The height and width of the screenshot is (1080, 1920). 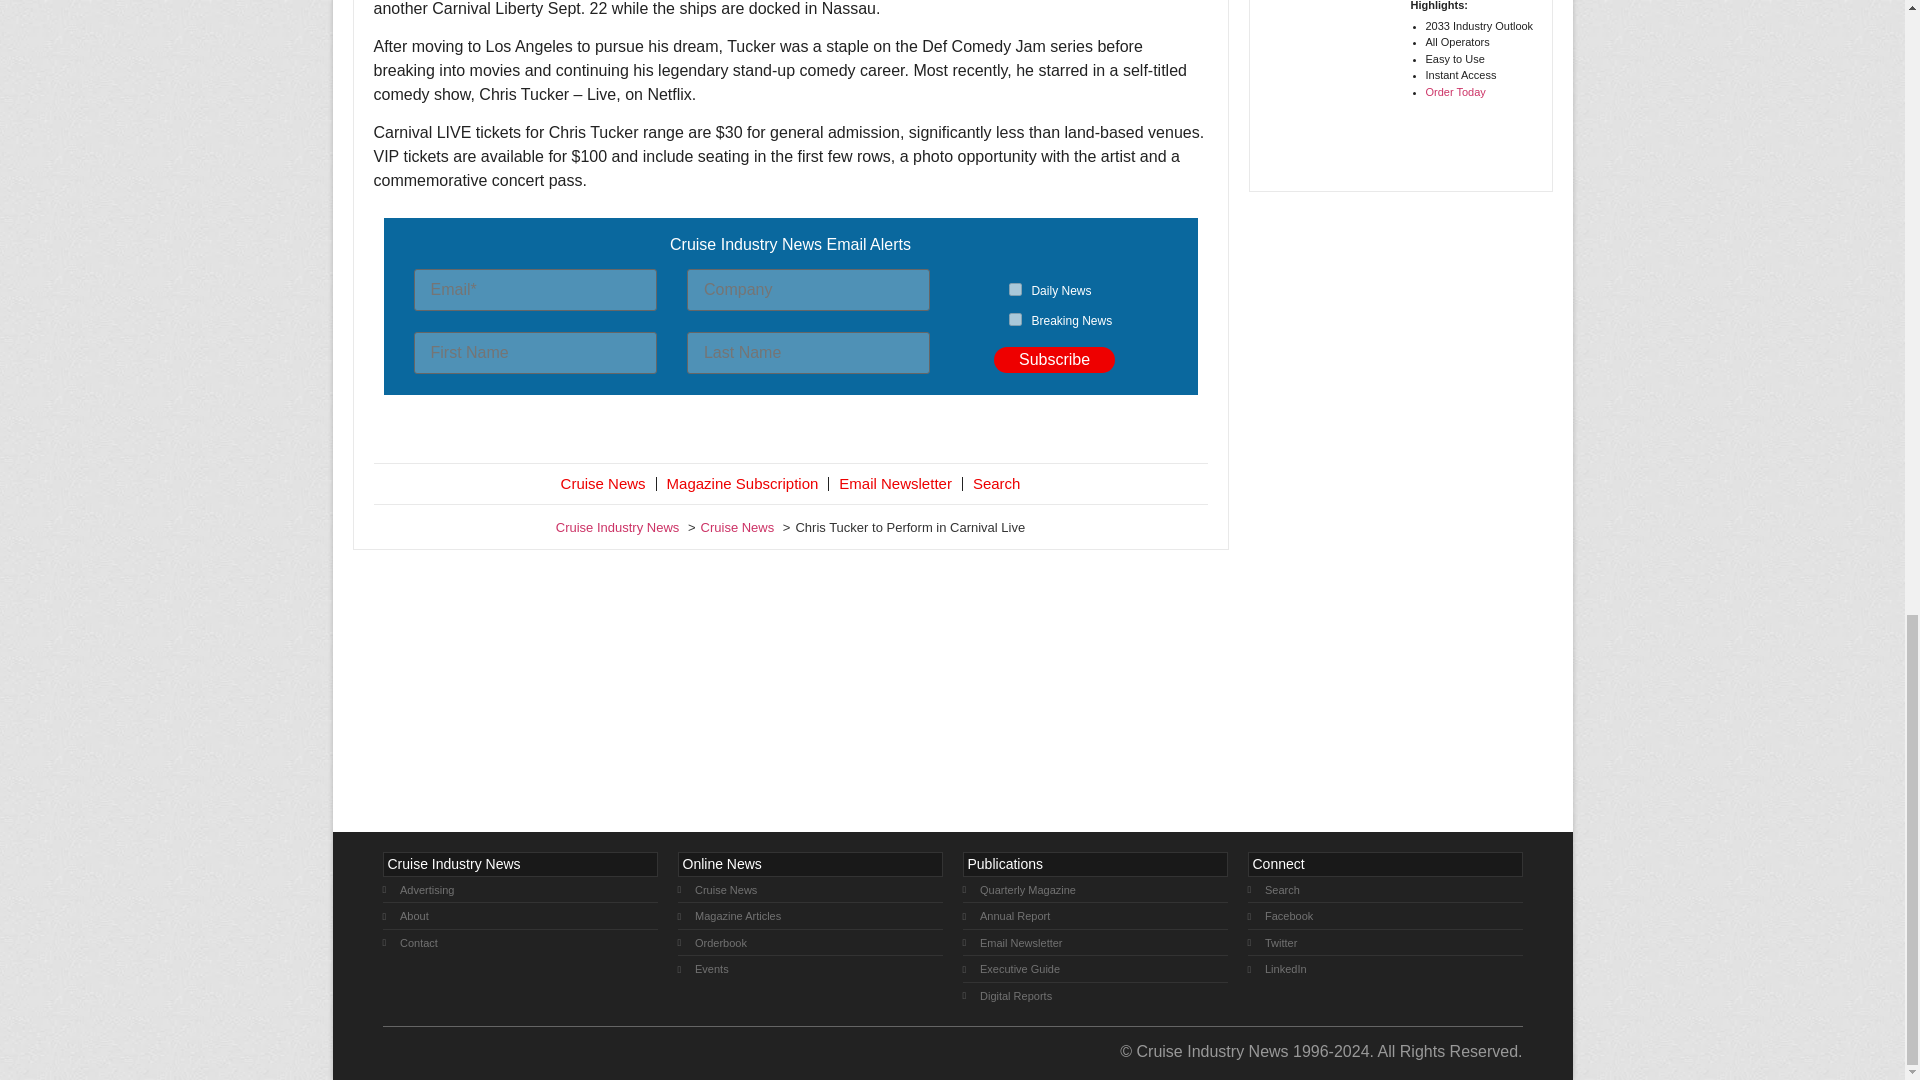 What do you see at coordinates (1015, 320) in the screenshot?
I see `2` at bounding box center [1015, 320].